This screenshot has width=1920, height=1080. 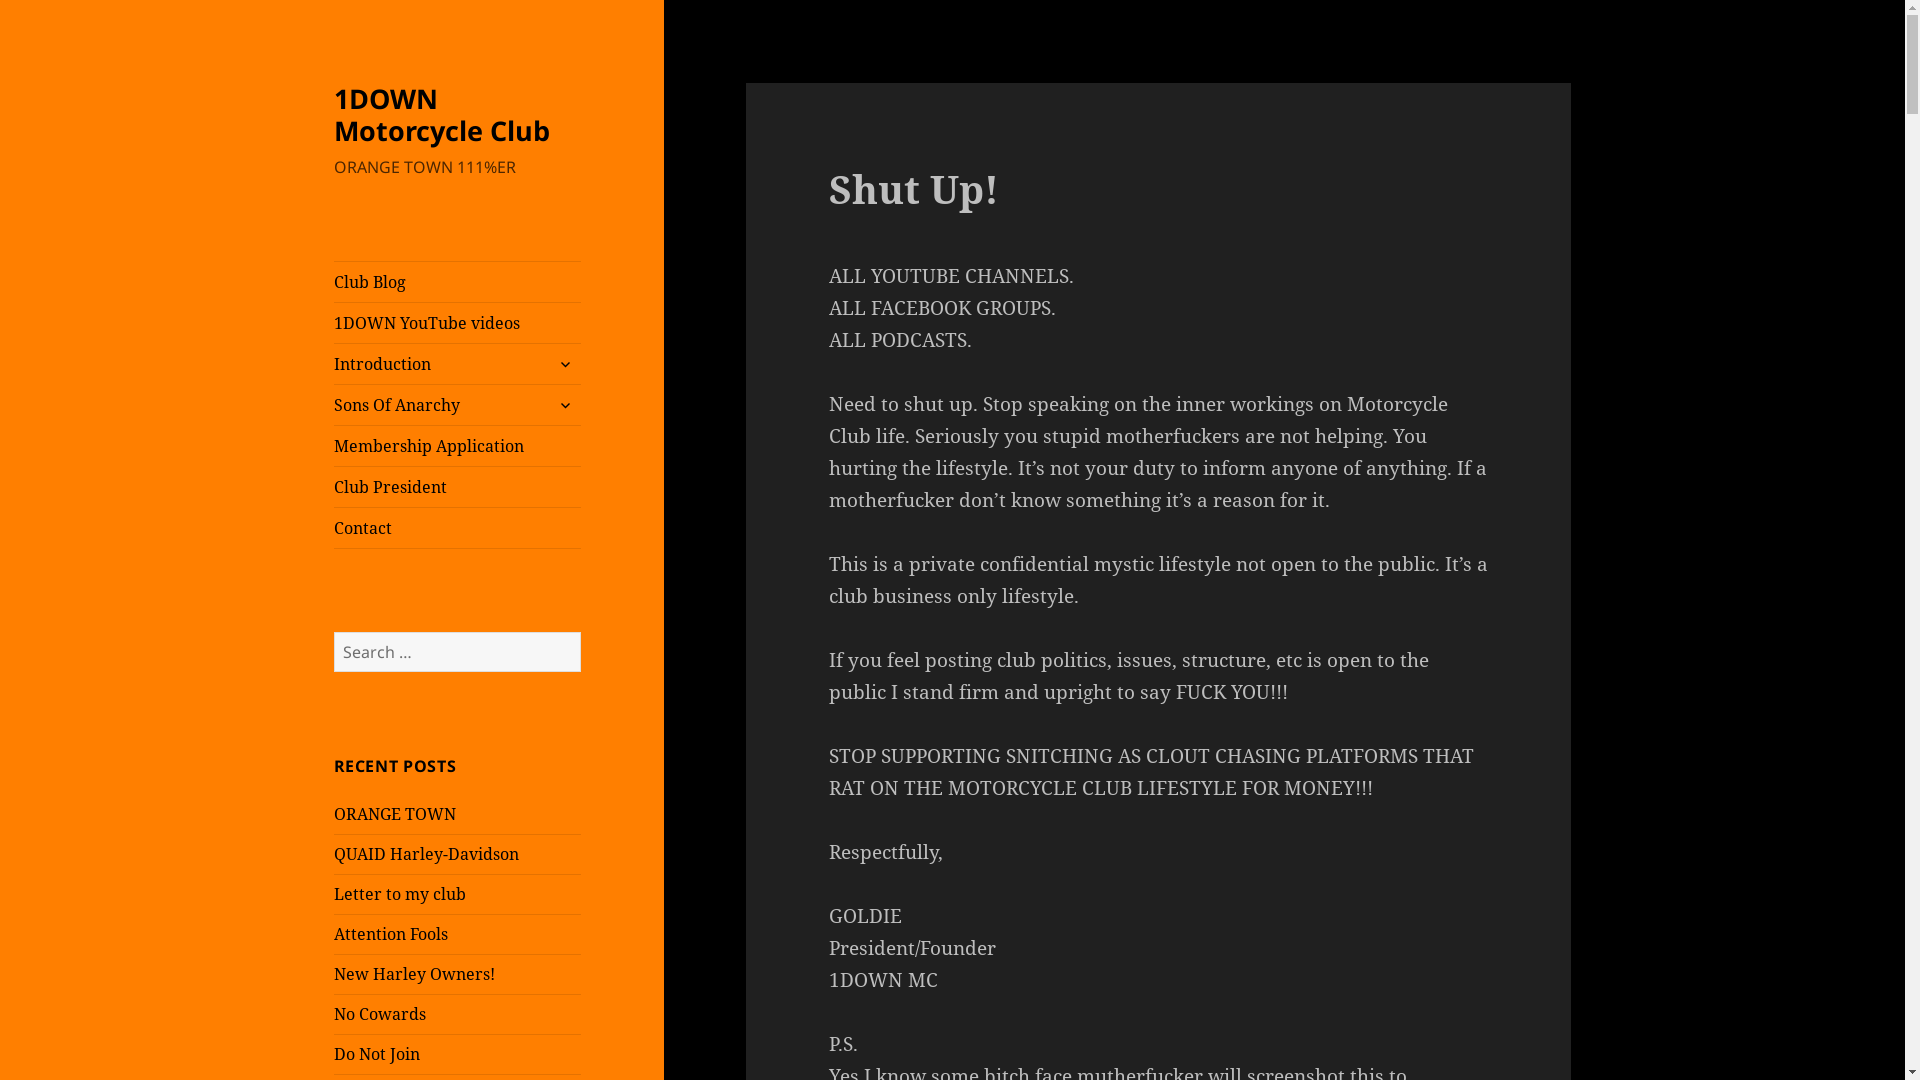 I want to click on 1DOWN YouTube videos, so click(x=458, y=323).